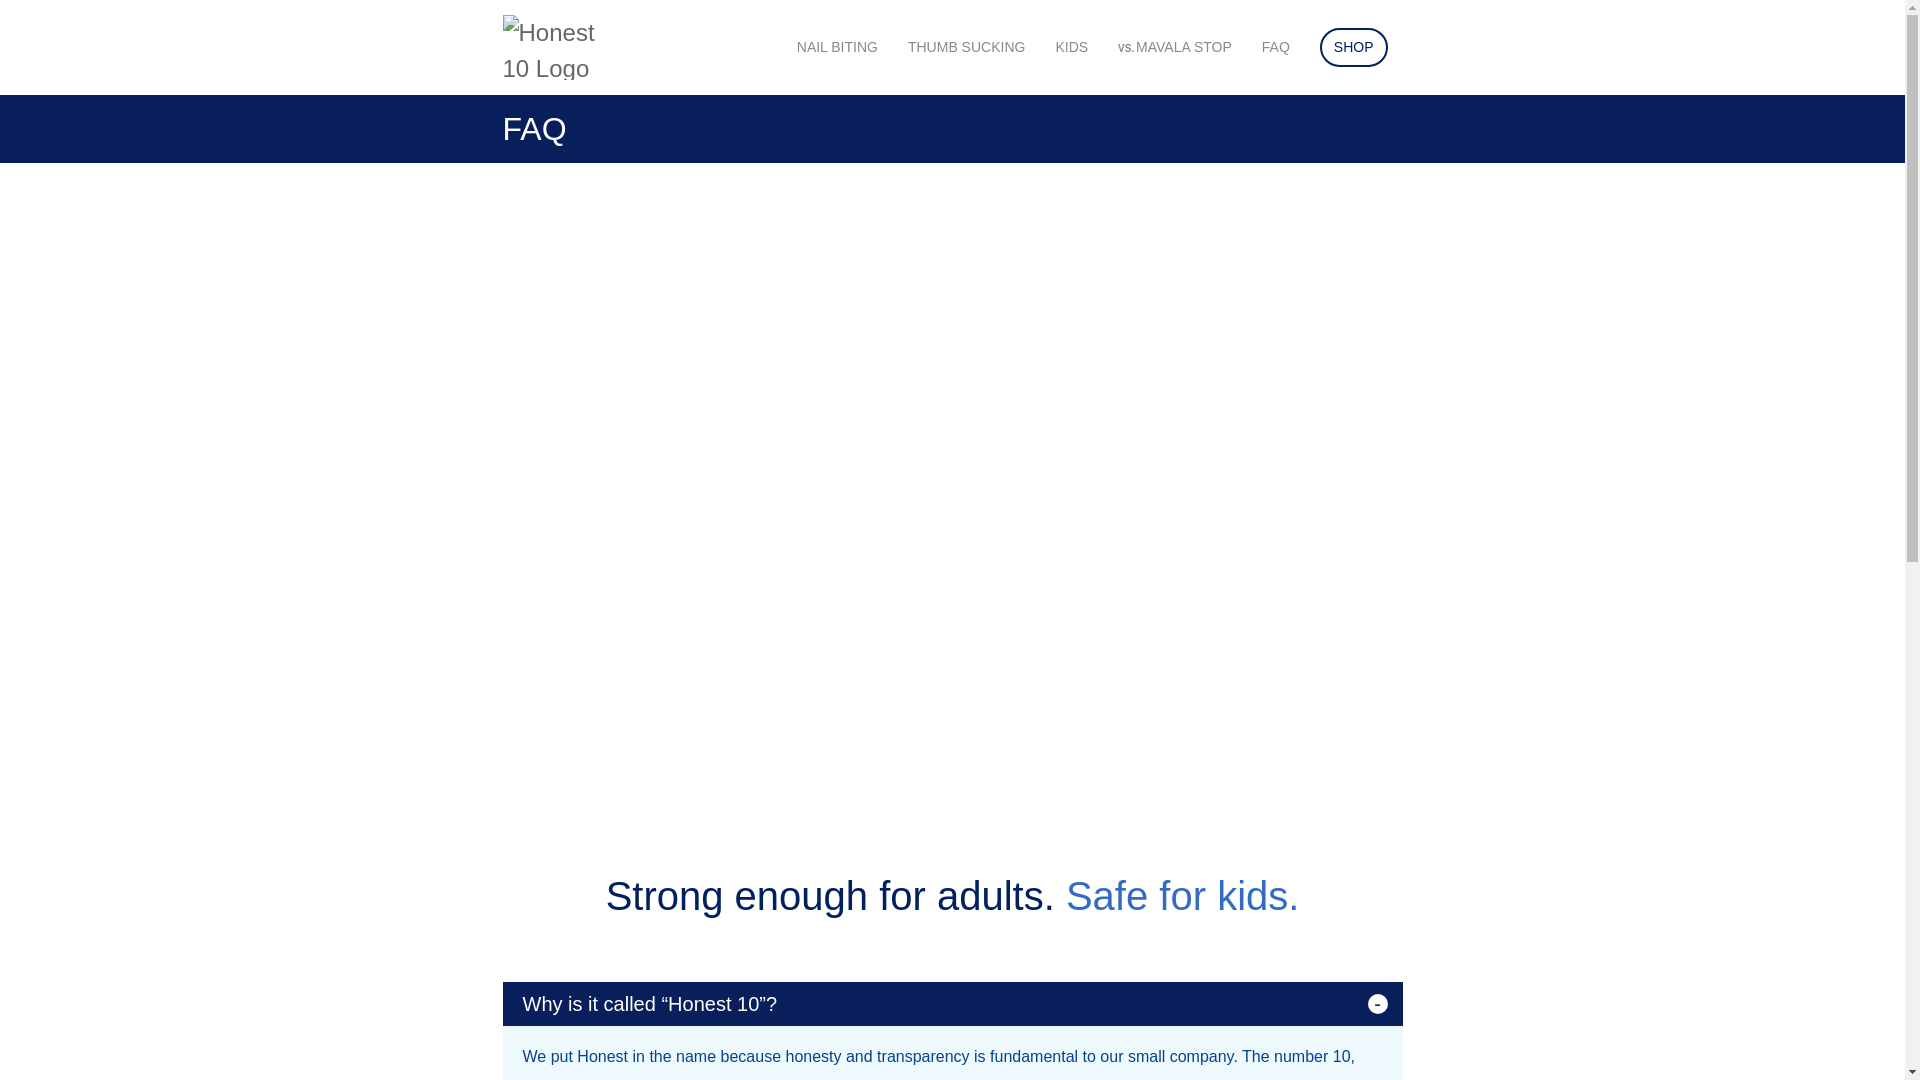 The height and width of the screenshot is (1080, 1920). I want to click on Nail Biting, so click(1354, 47).